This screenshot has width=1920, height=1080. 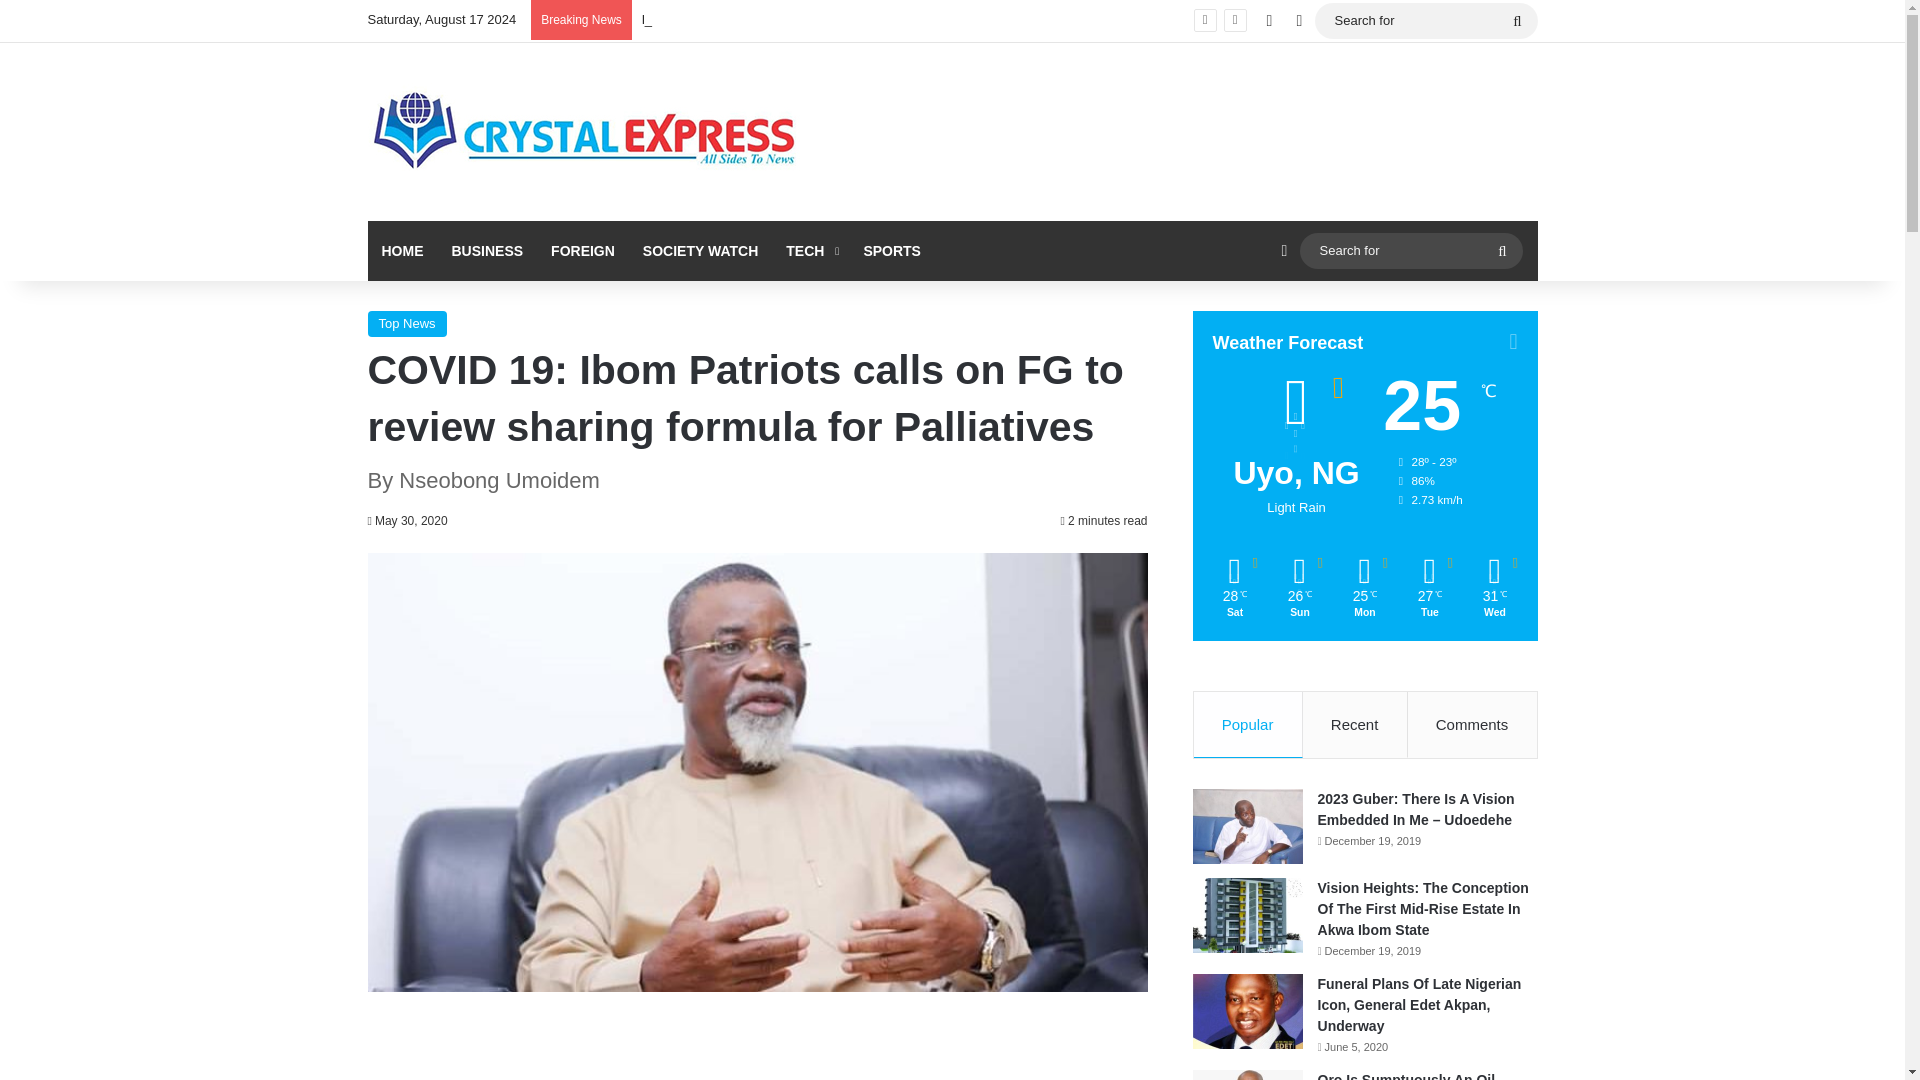 What do you see at coordinates (1517, 20) in the screenshot?
I see `Search for` at bounding box center [1517, 20].